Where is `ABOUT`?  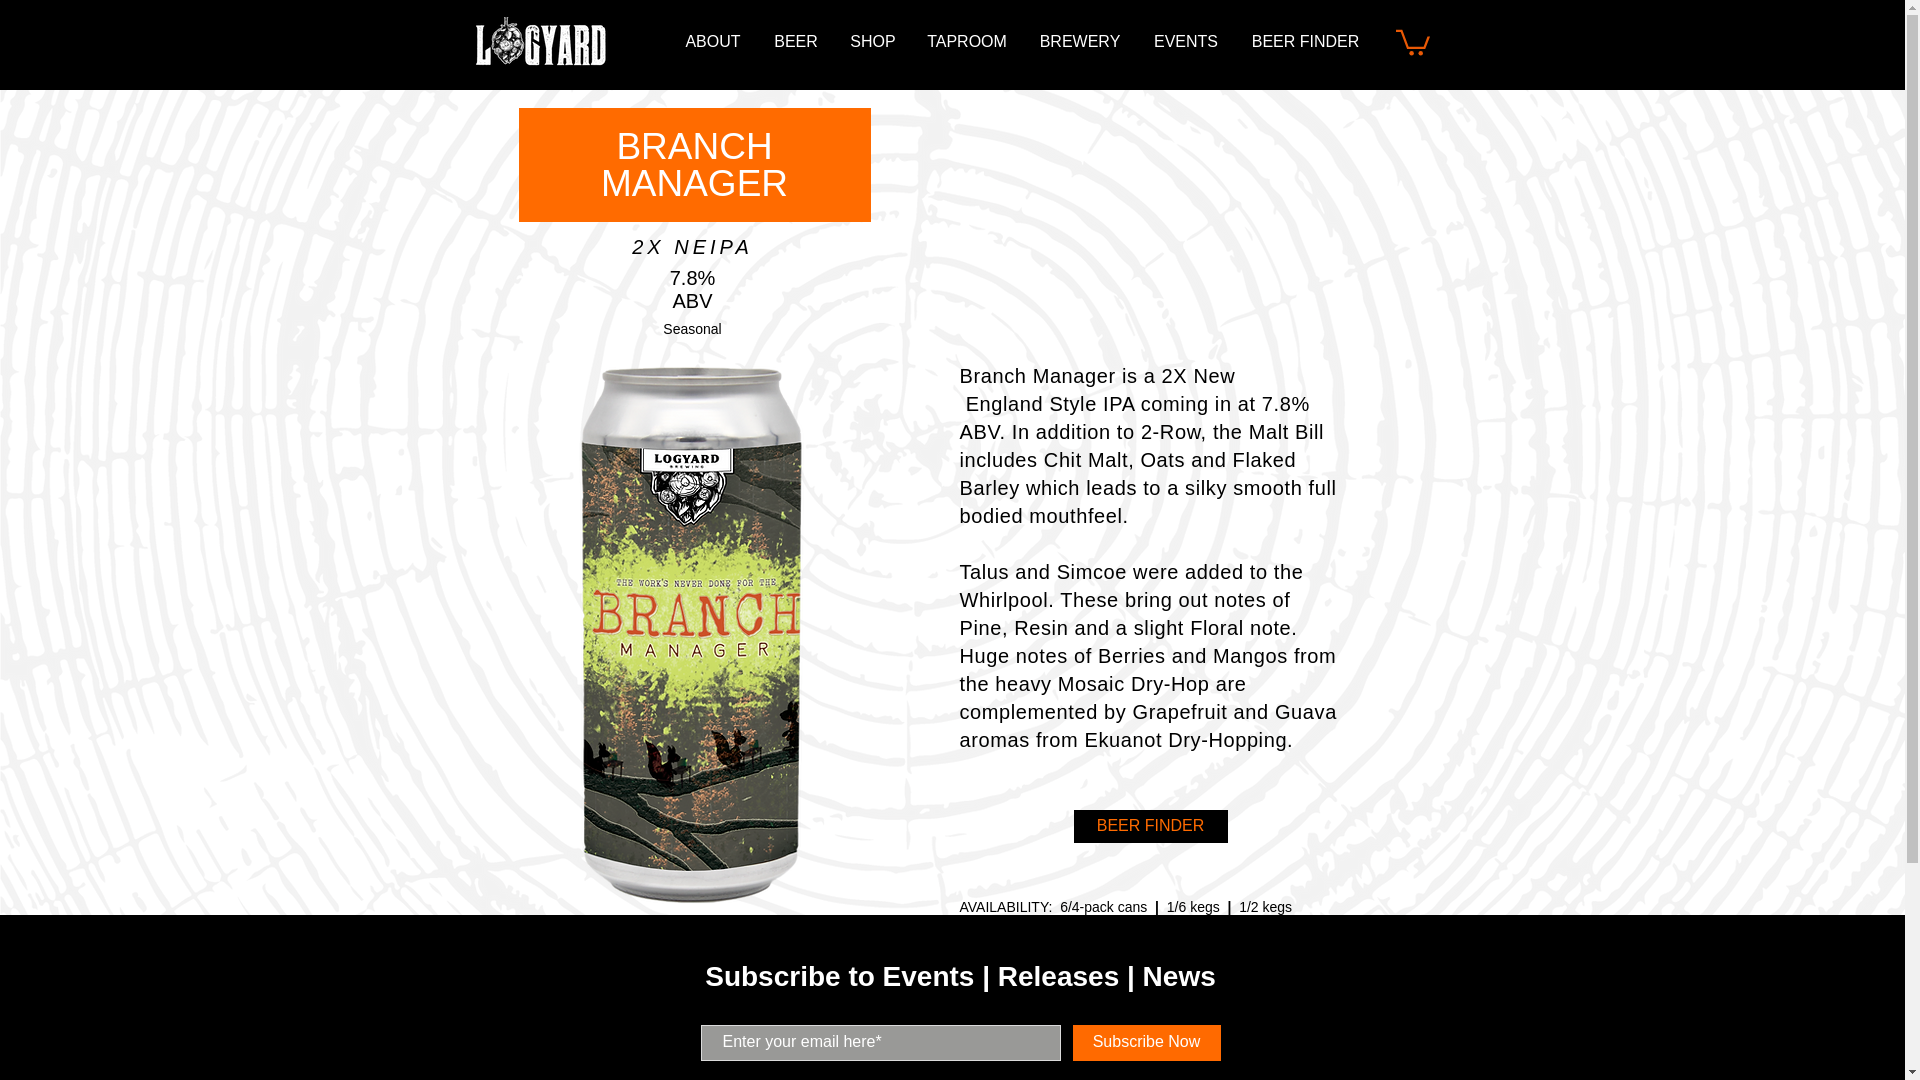
ABOUT is located at coordinates (712, 42).